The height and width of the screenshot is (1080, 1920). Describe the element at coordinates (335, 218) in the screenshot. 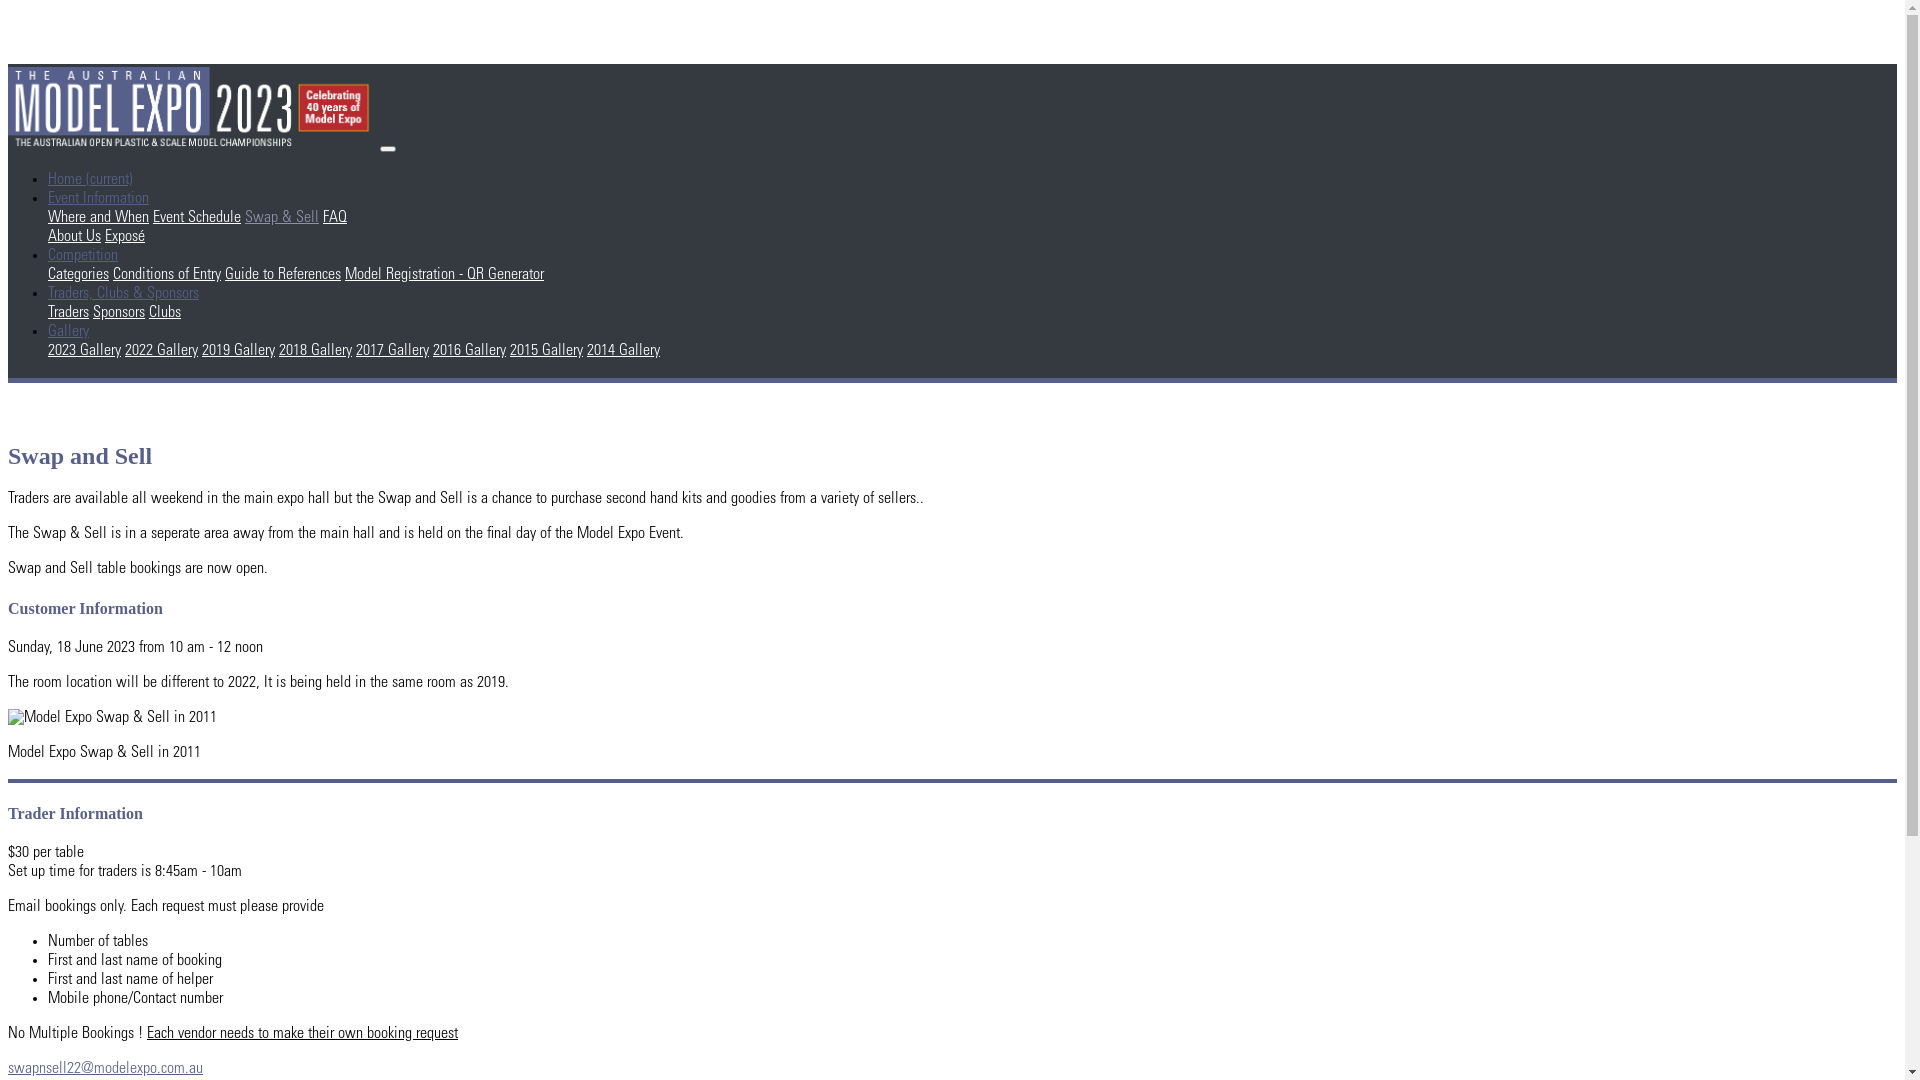

I see `FAQ` at that location.